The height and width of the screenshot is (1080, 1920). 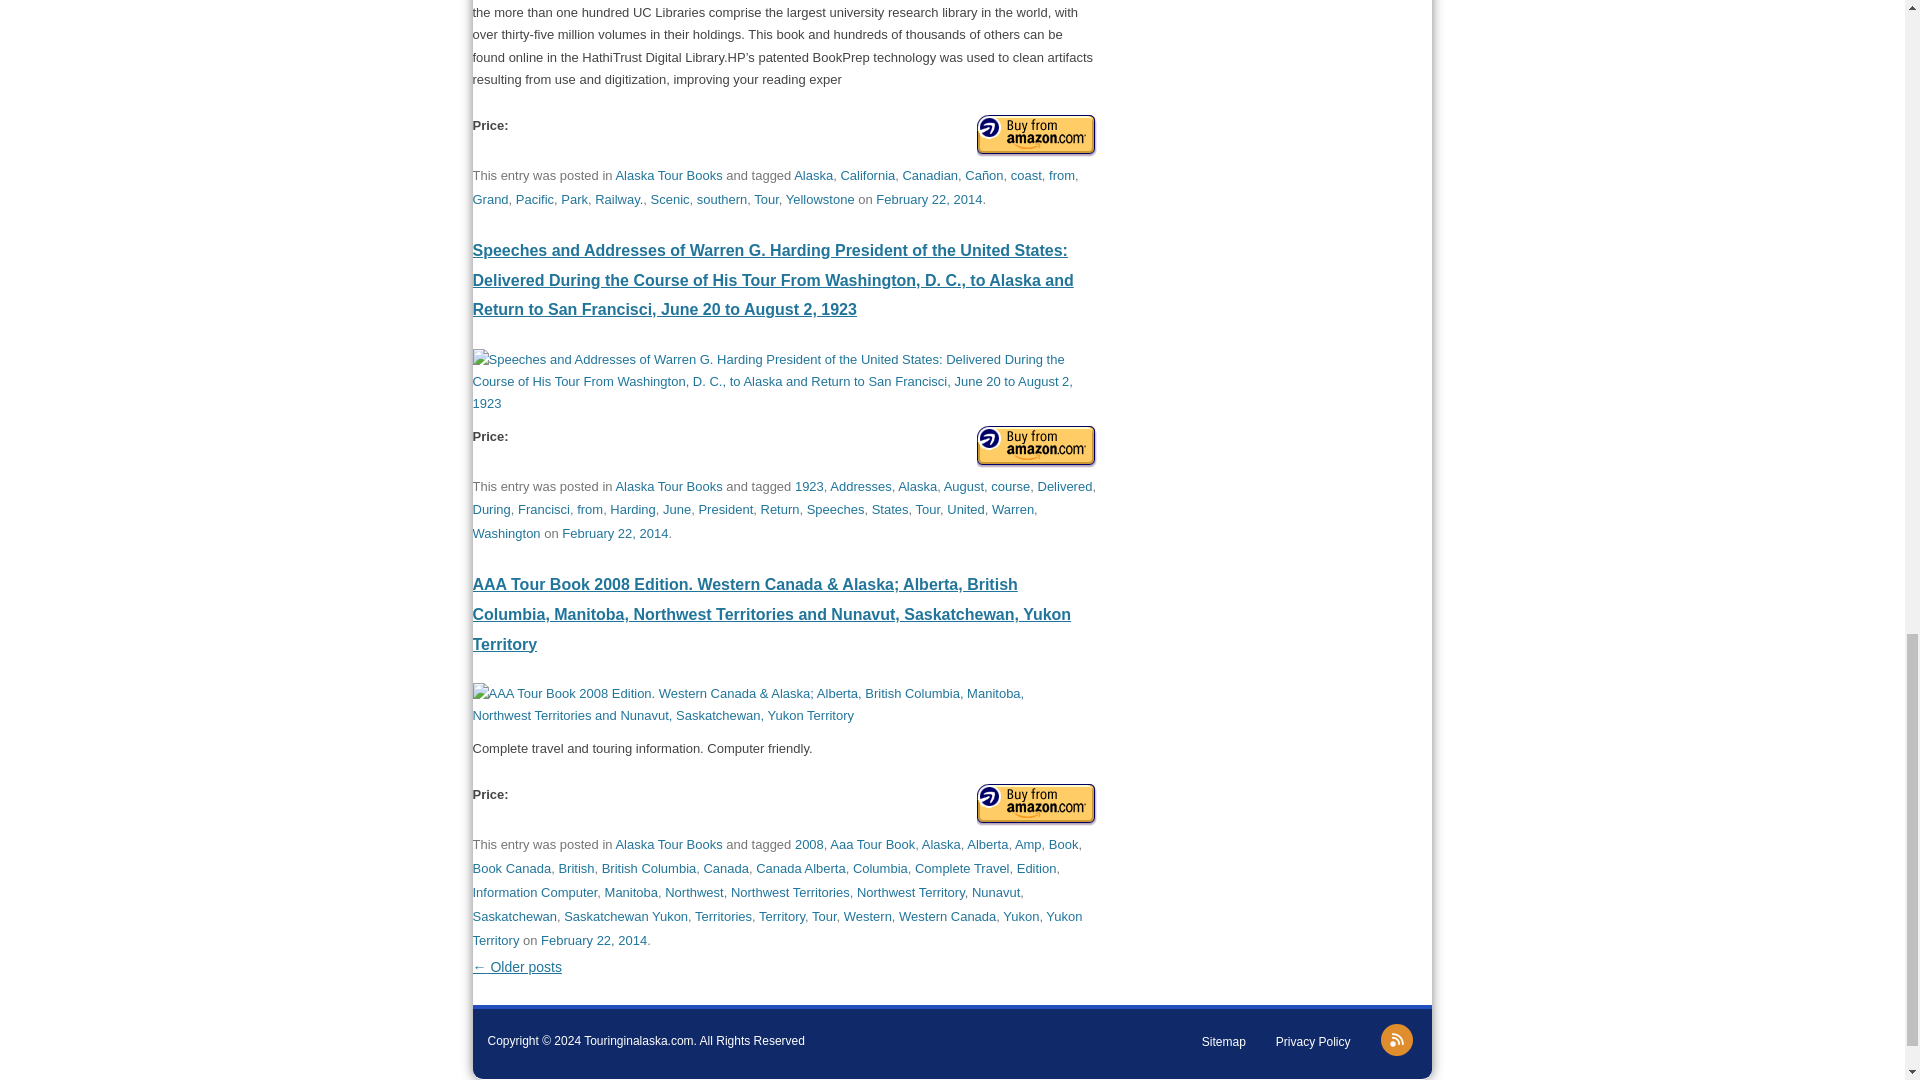 I want to click on 10:03 pm, so click(x=615, y=533).